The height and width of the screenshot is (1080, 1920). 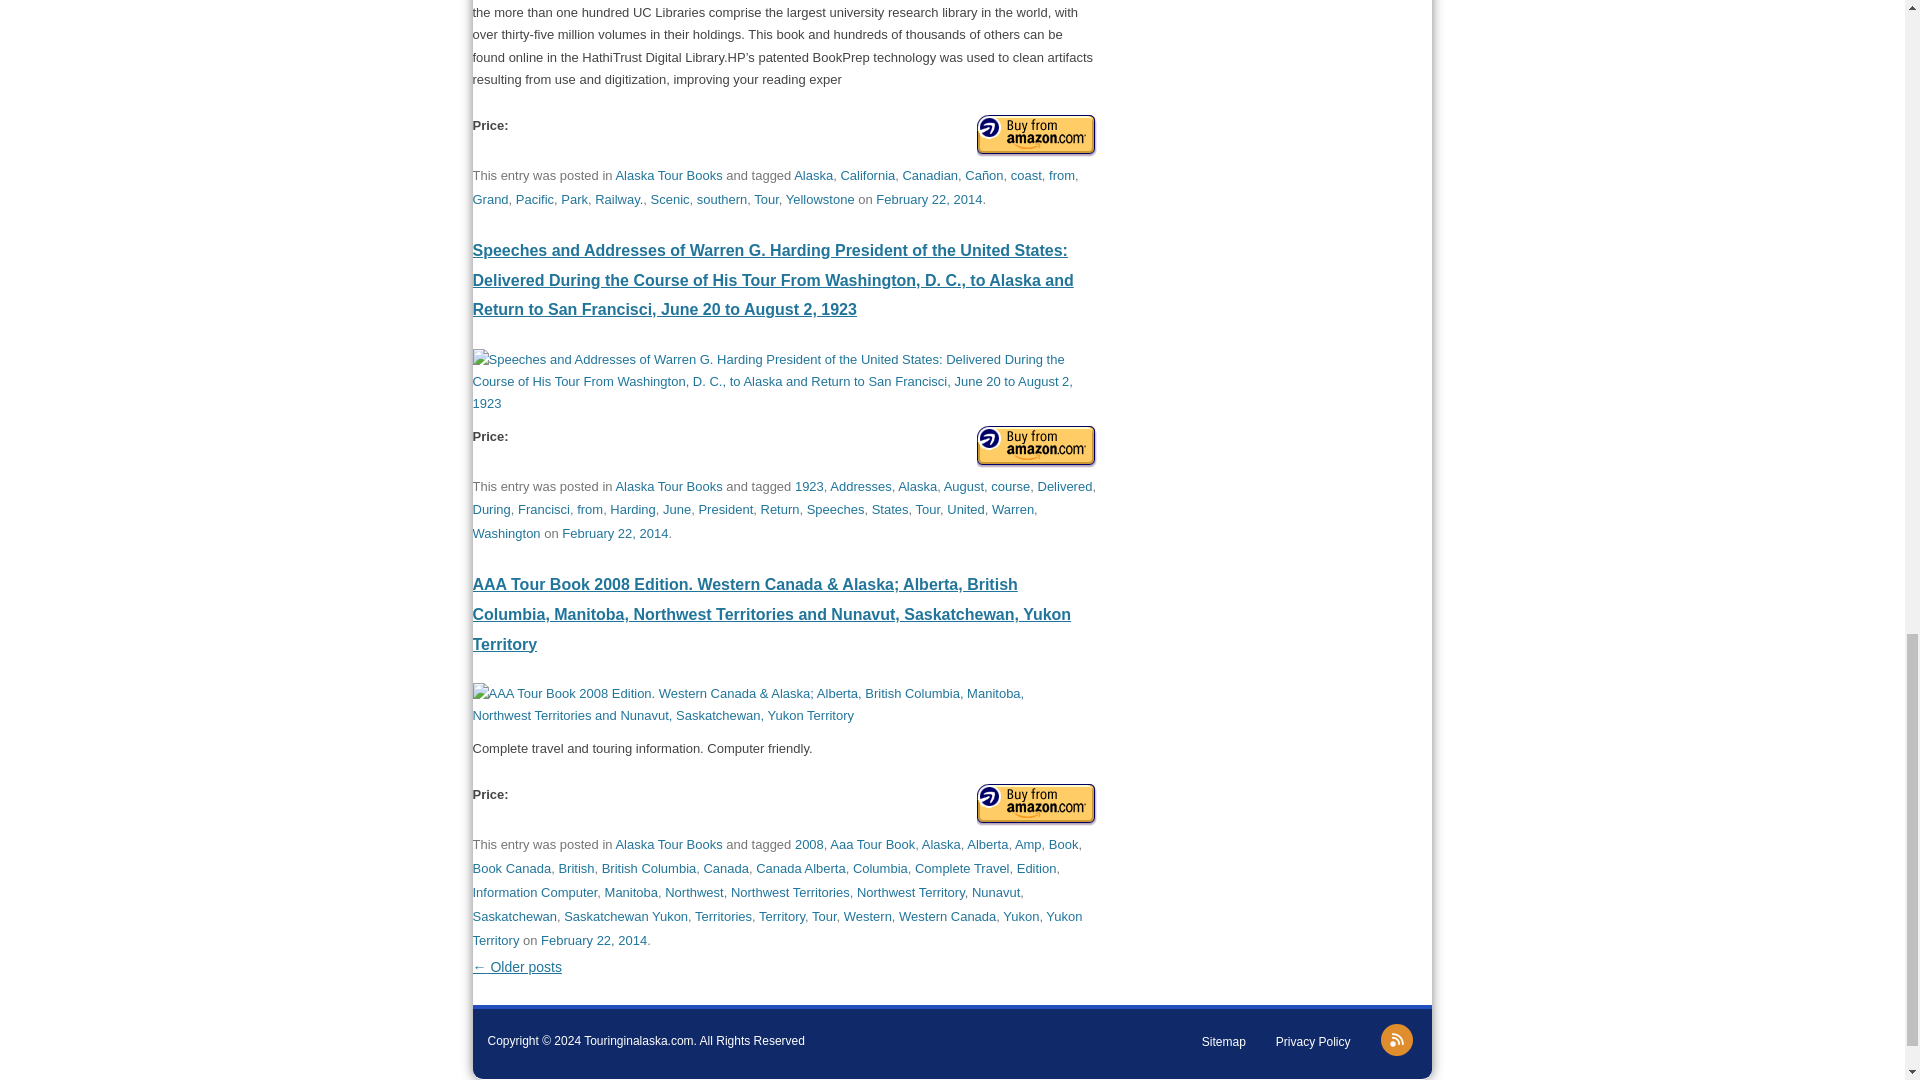 I want to click on 10:03 pm, so click(x=615, y=533).